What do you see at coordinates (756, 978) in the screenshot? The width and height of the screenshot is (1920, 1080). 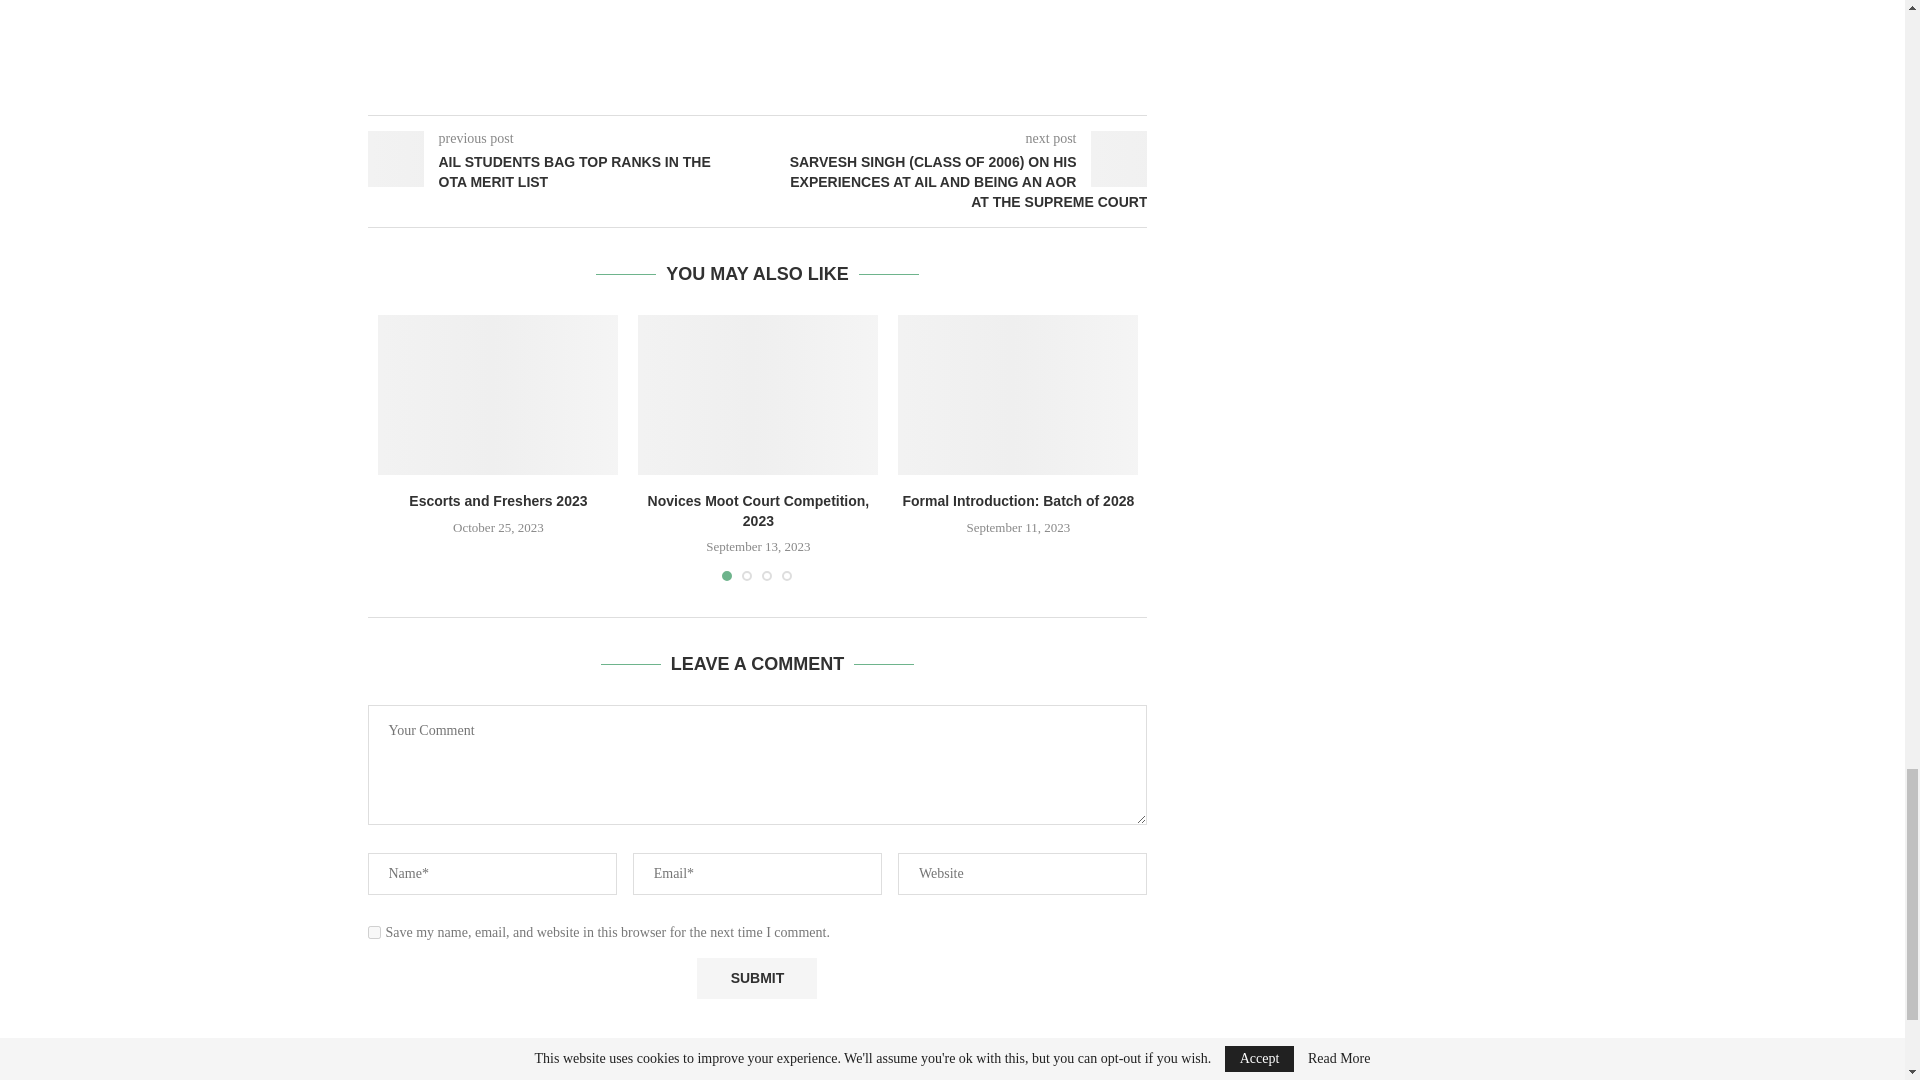 I see `Submit` at bounding box center [756, 978].